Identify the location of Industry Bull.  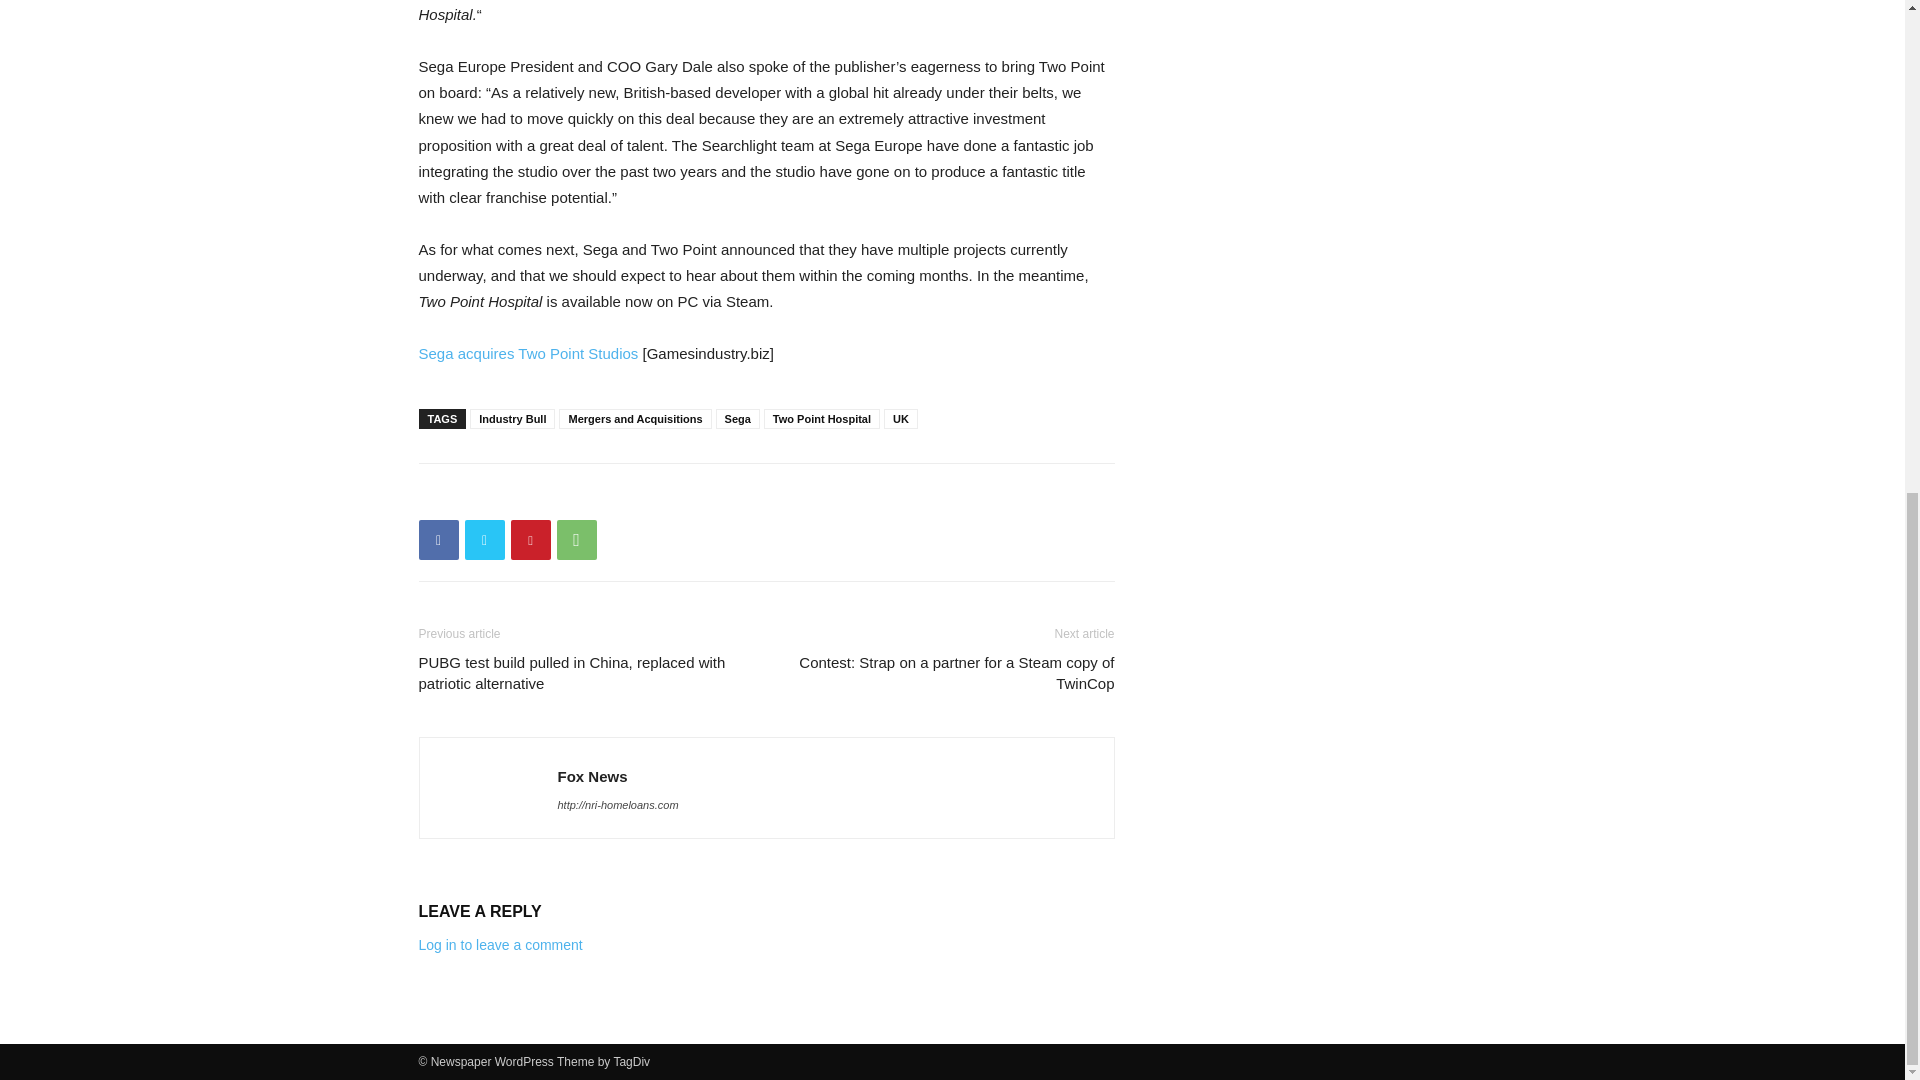
(512, 418).